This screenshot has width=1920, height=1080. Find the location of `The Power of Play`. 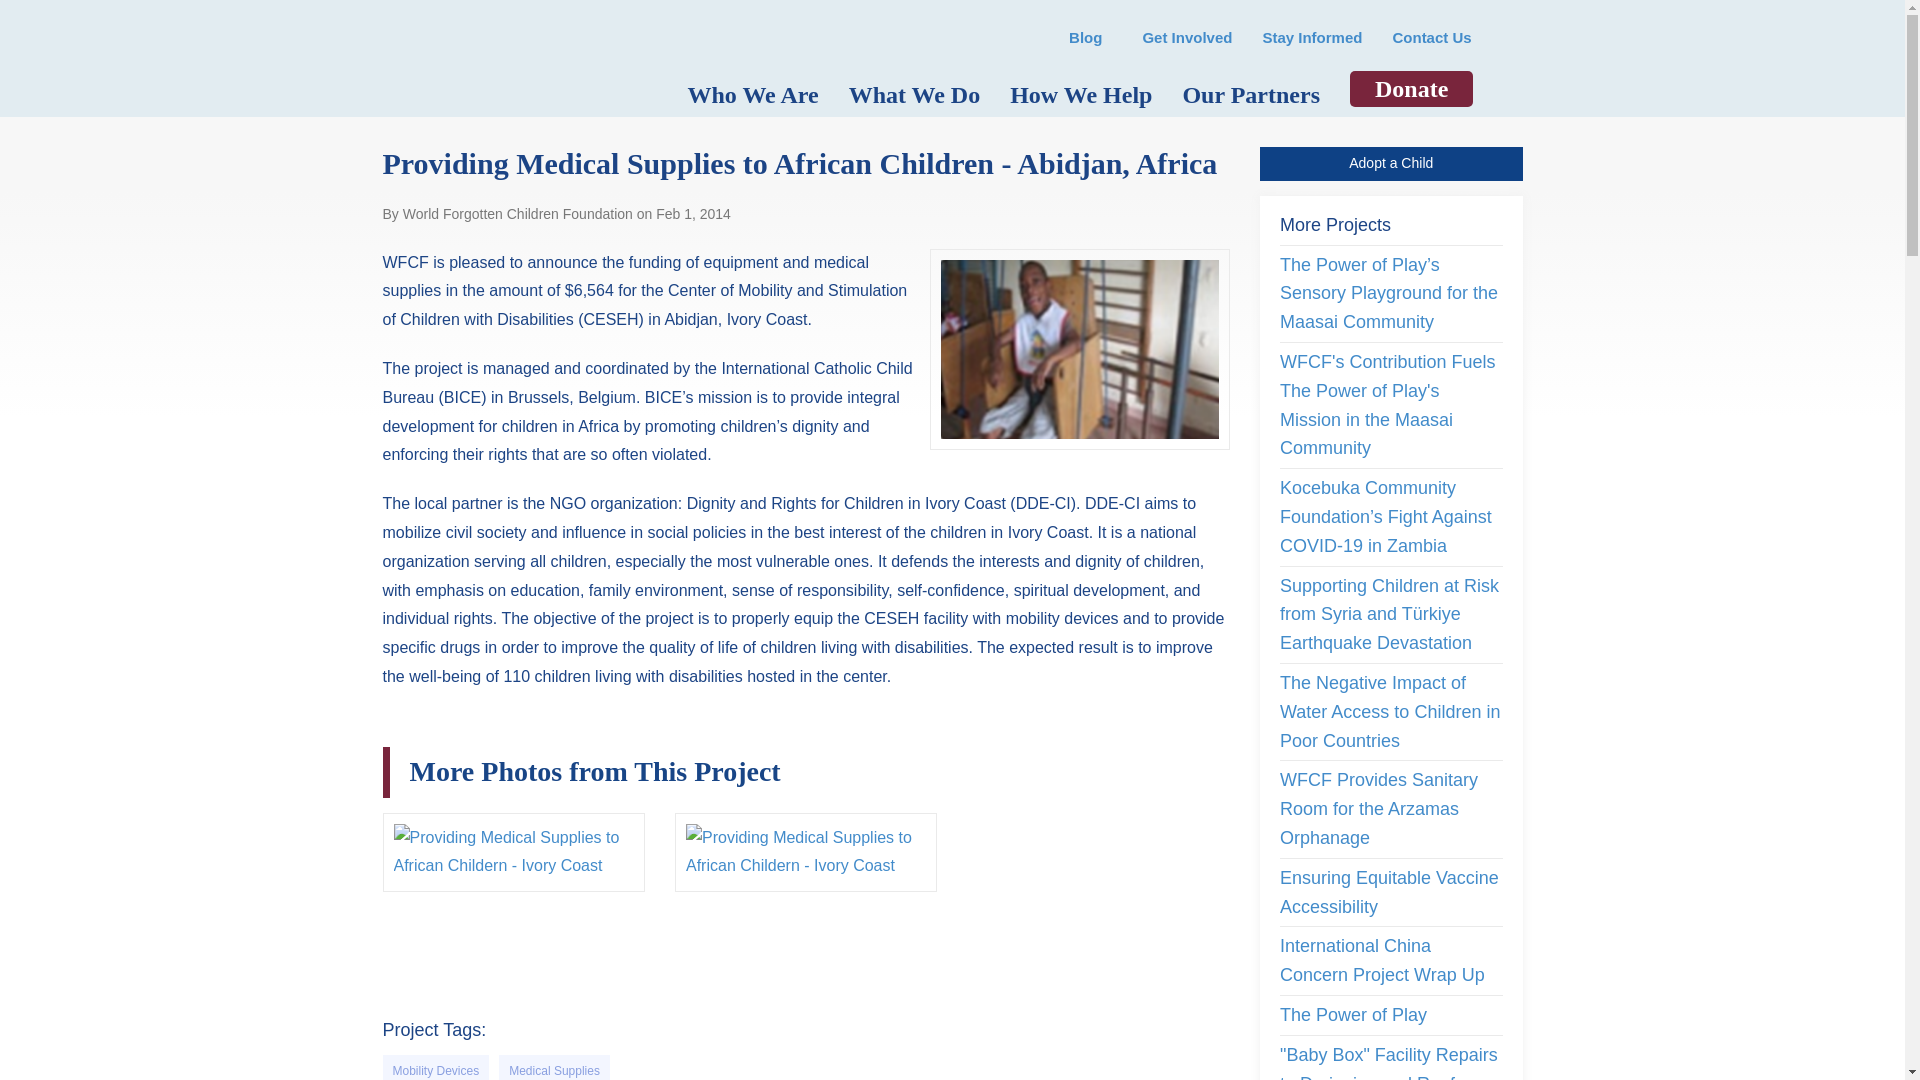

The Power of Play is located at coordinates (1353, 1014).